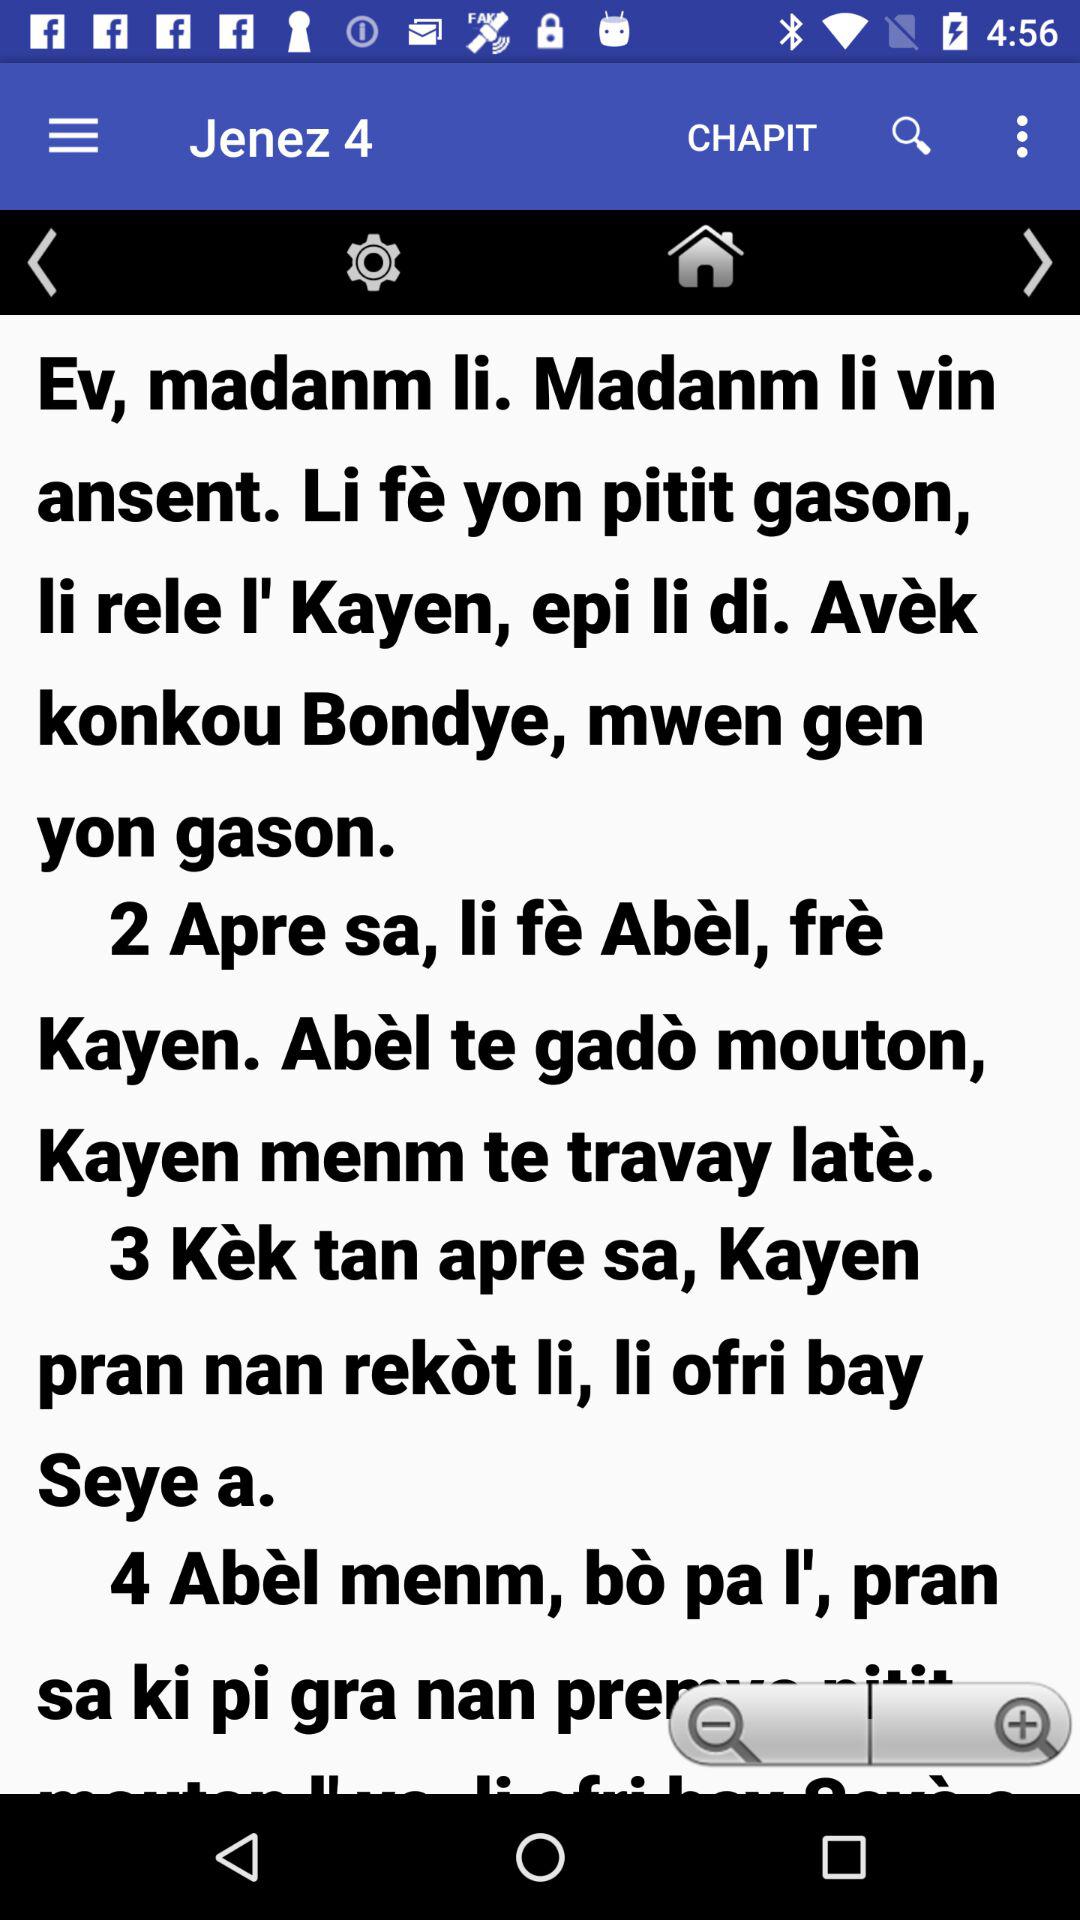 This screenshot has height=1920, width=1080. I want to click on press icon next to the jenez 4, so click(752, 136).